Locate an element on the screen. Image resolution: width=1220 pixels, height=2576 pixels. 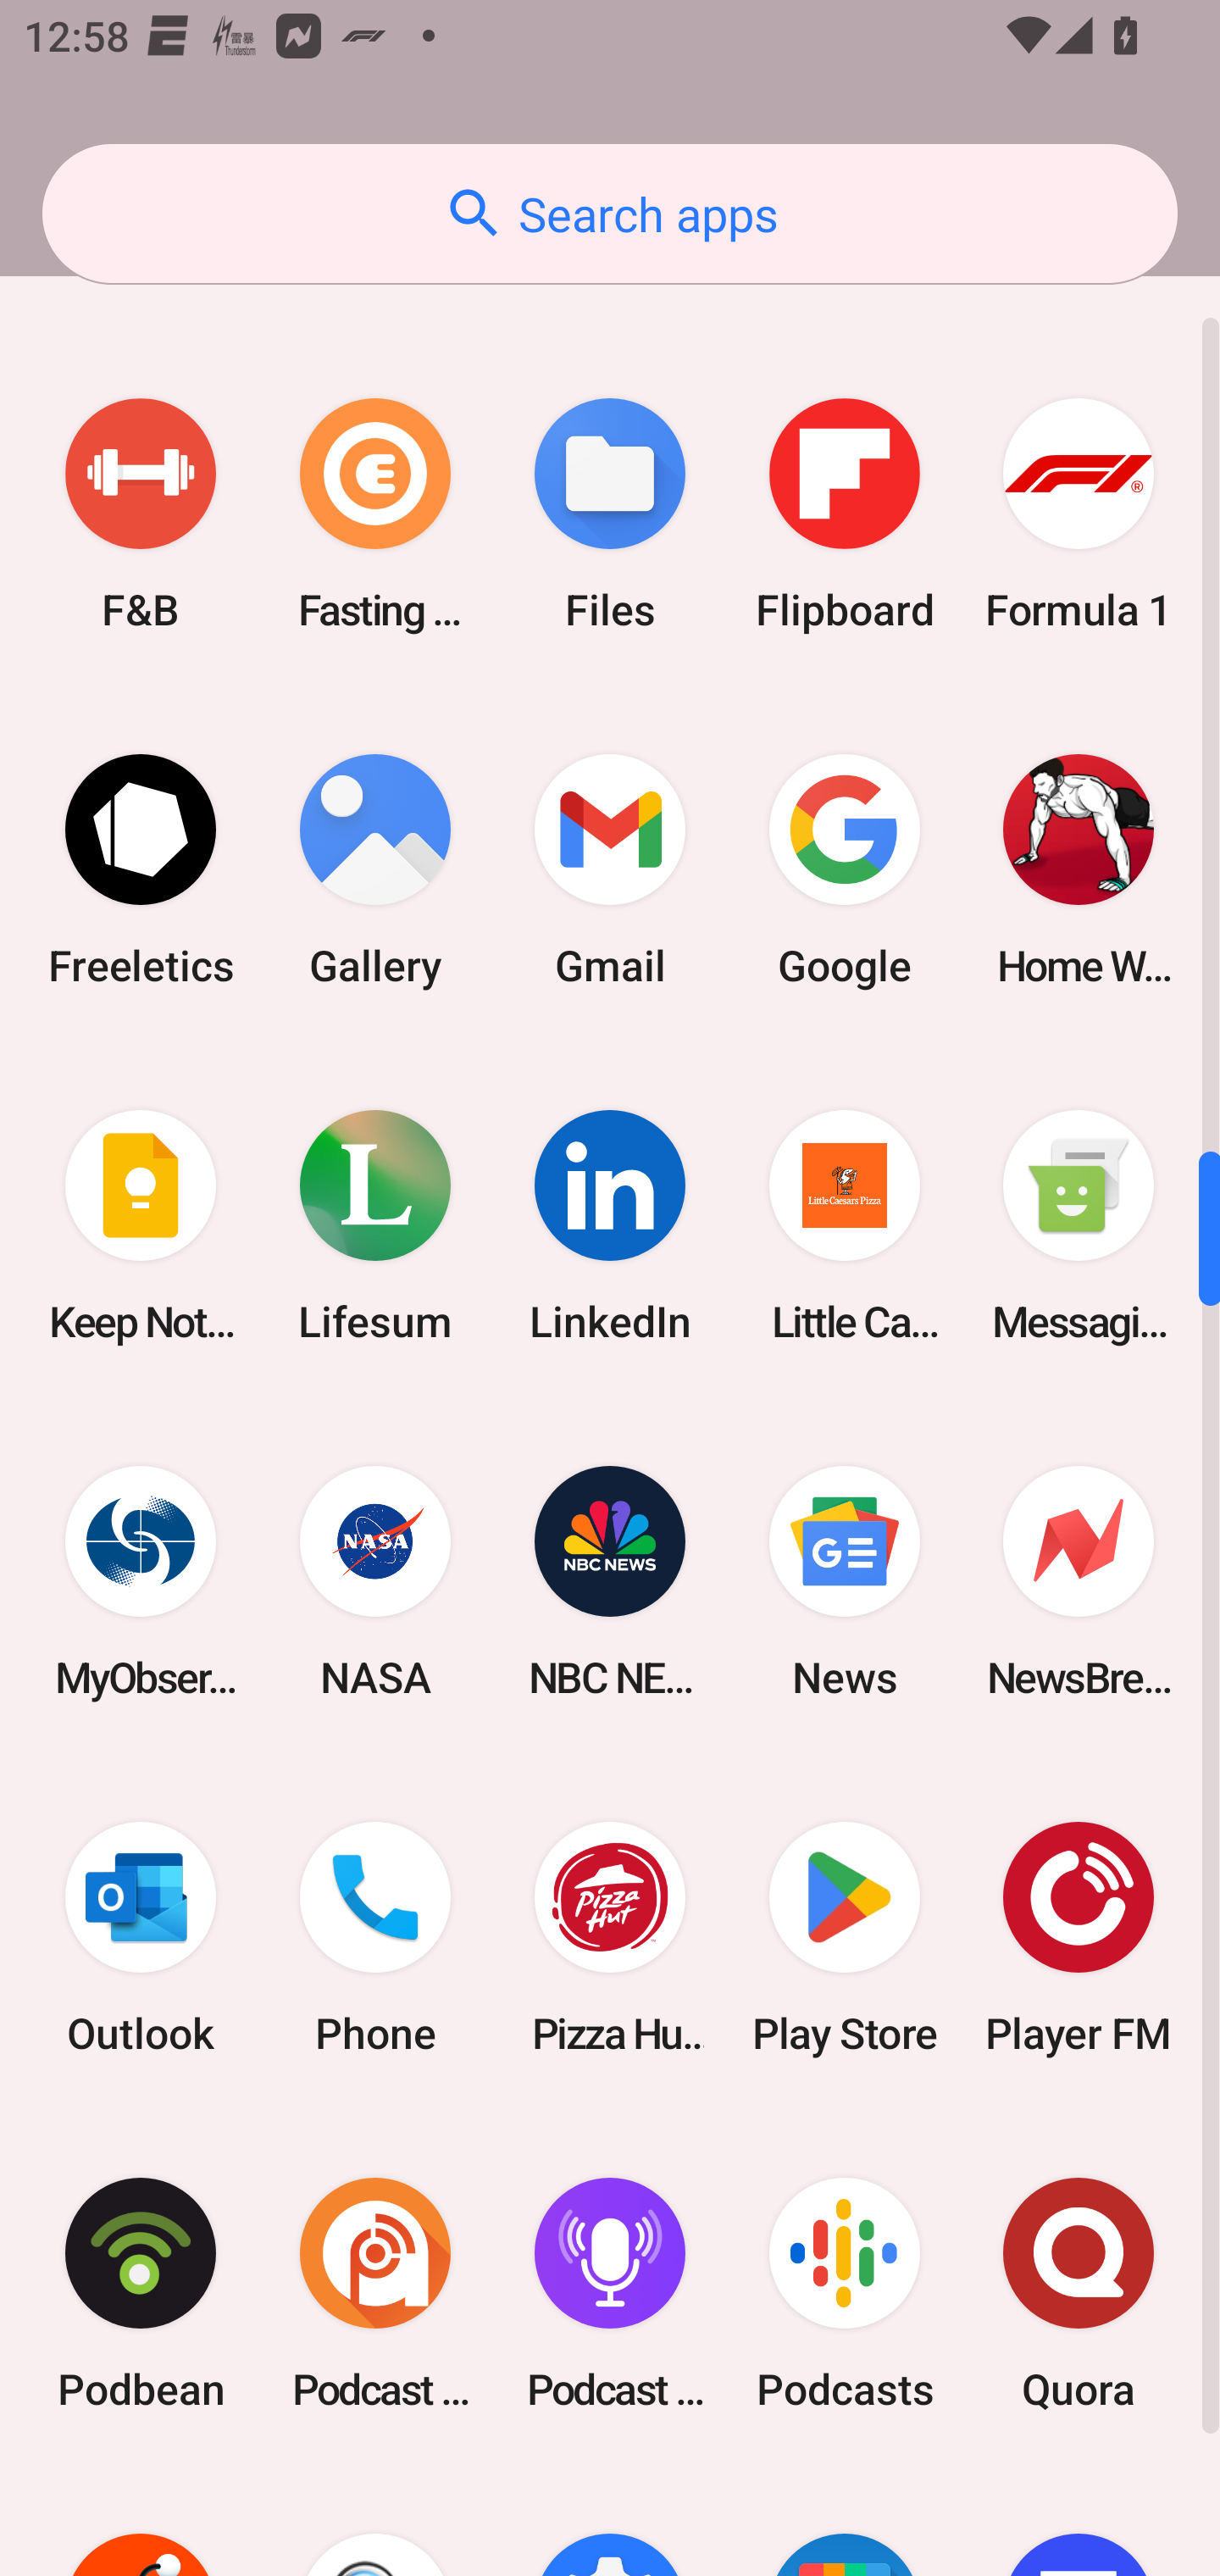
Flipboard is located at coordinates (844, 515).